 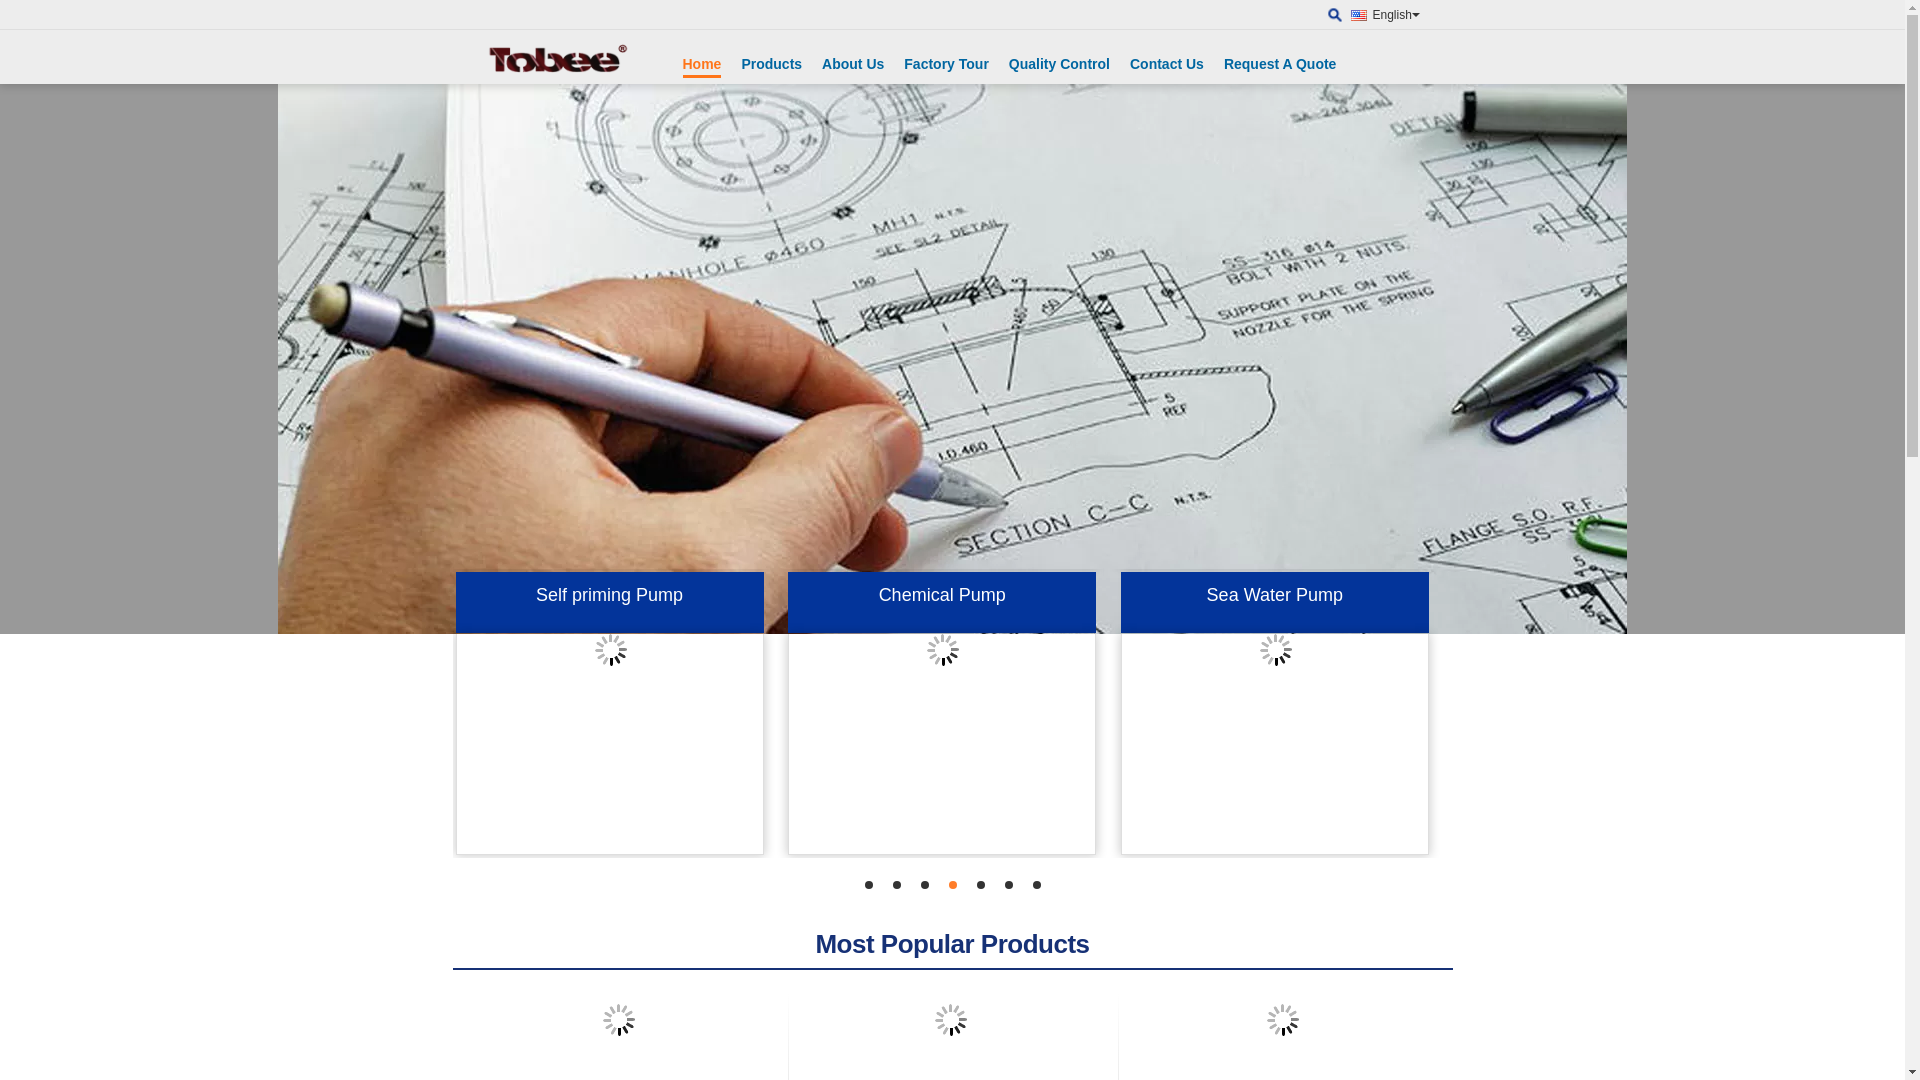 What do you see at coordinates (1334, 14) in the screenshot?
I see `Hebei Tobee Group Co.,Limited` at bounding box center [1334, 14].